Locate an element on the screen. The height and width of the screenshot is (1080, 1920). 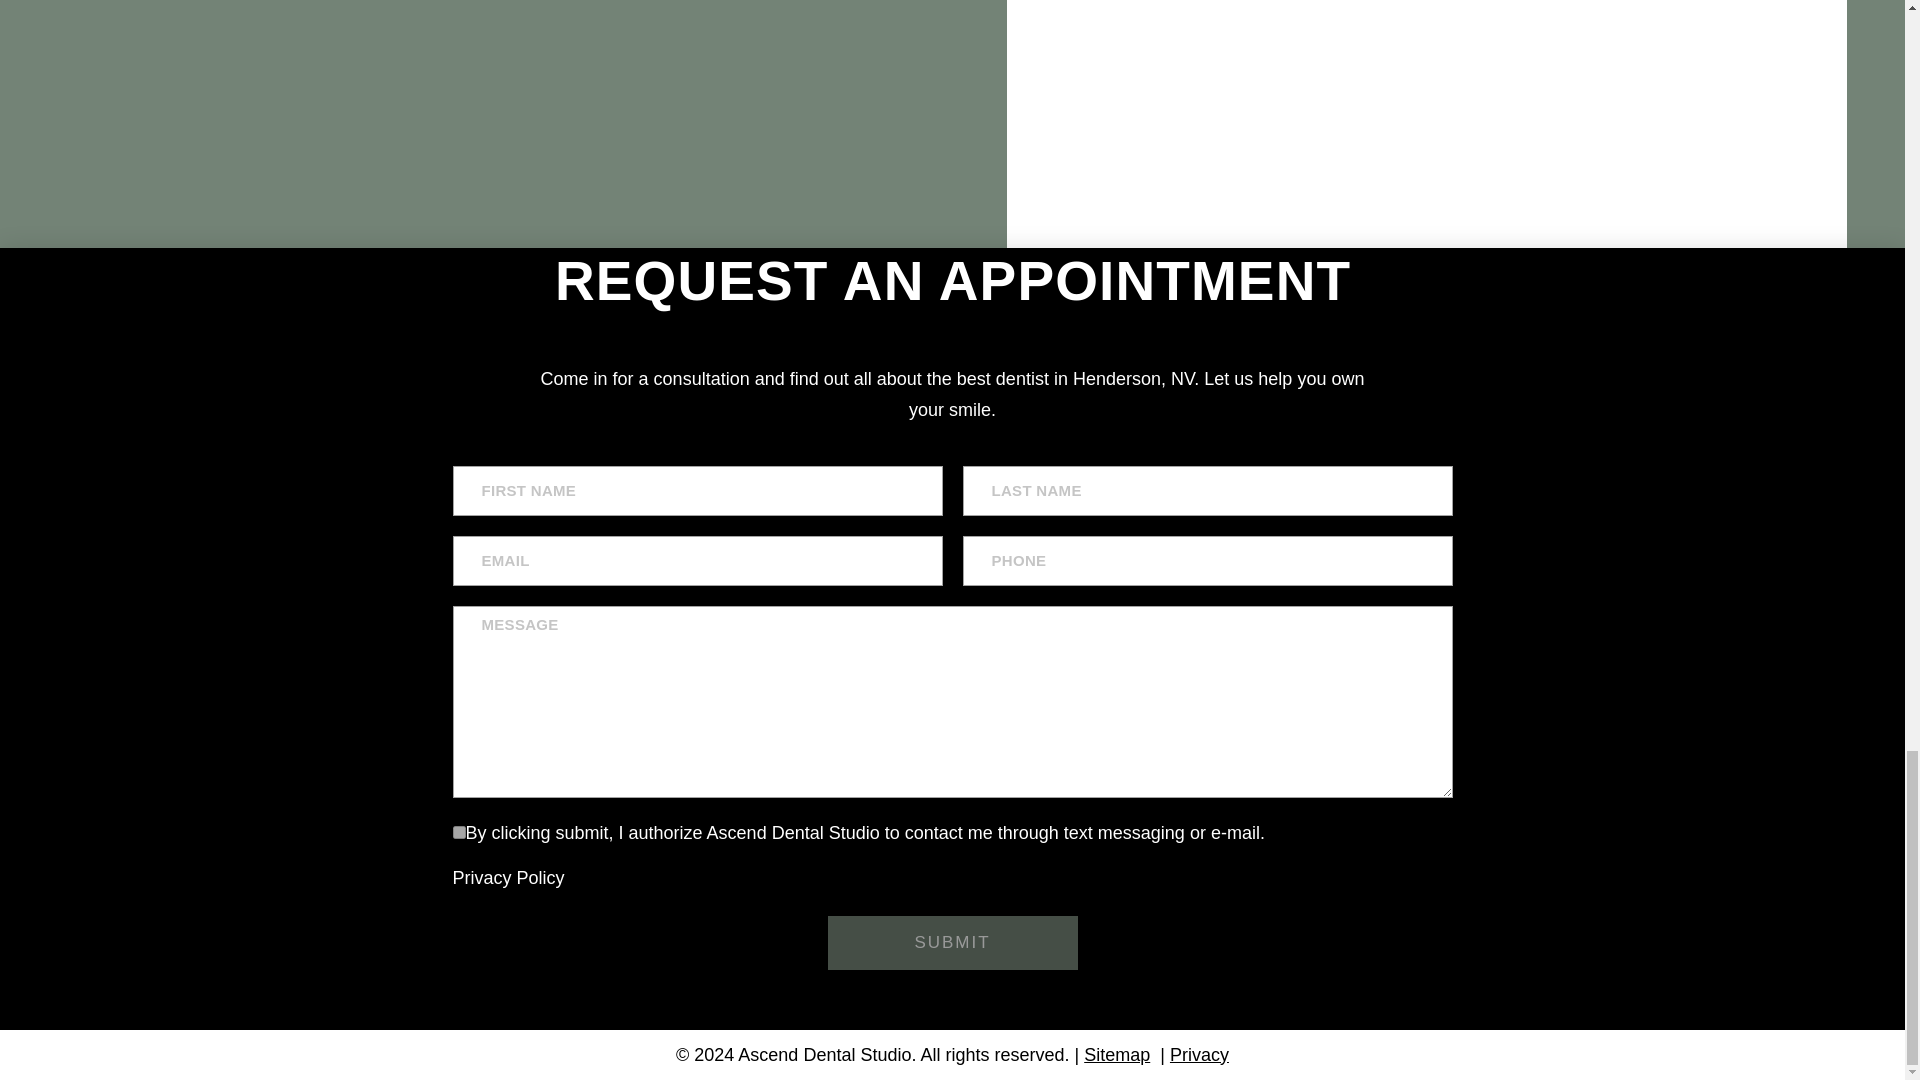
Privacy is located at coordinates (1198, 1054).